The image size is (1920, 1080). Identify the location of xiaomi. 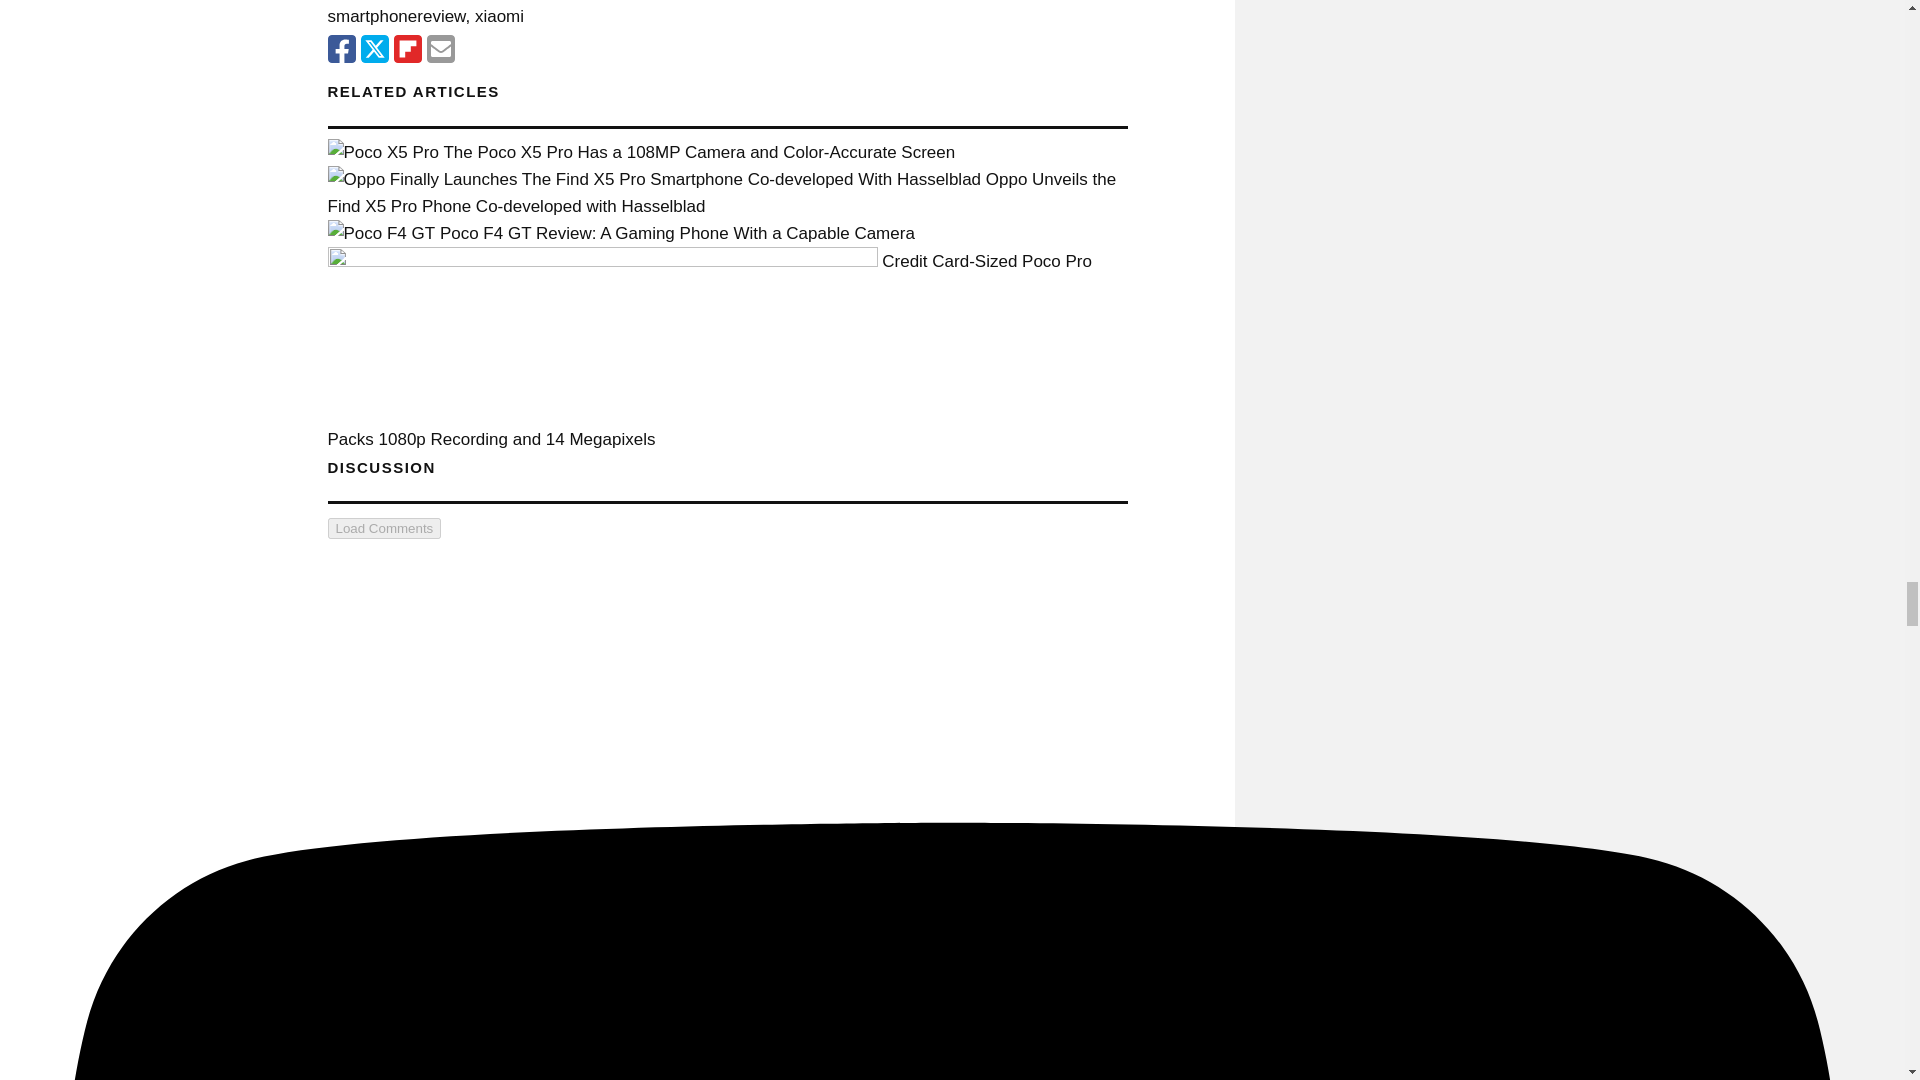
(499, 16).